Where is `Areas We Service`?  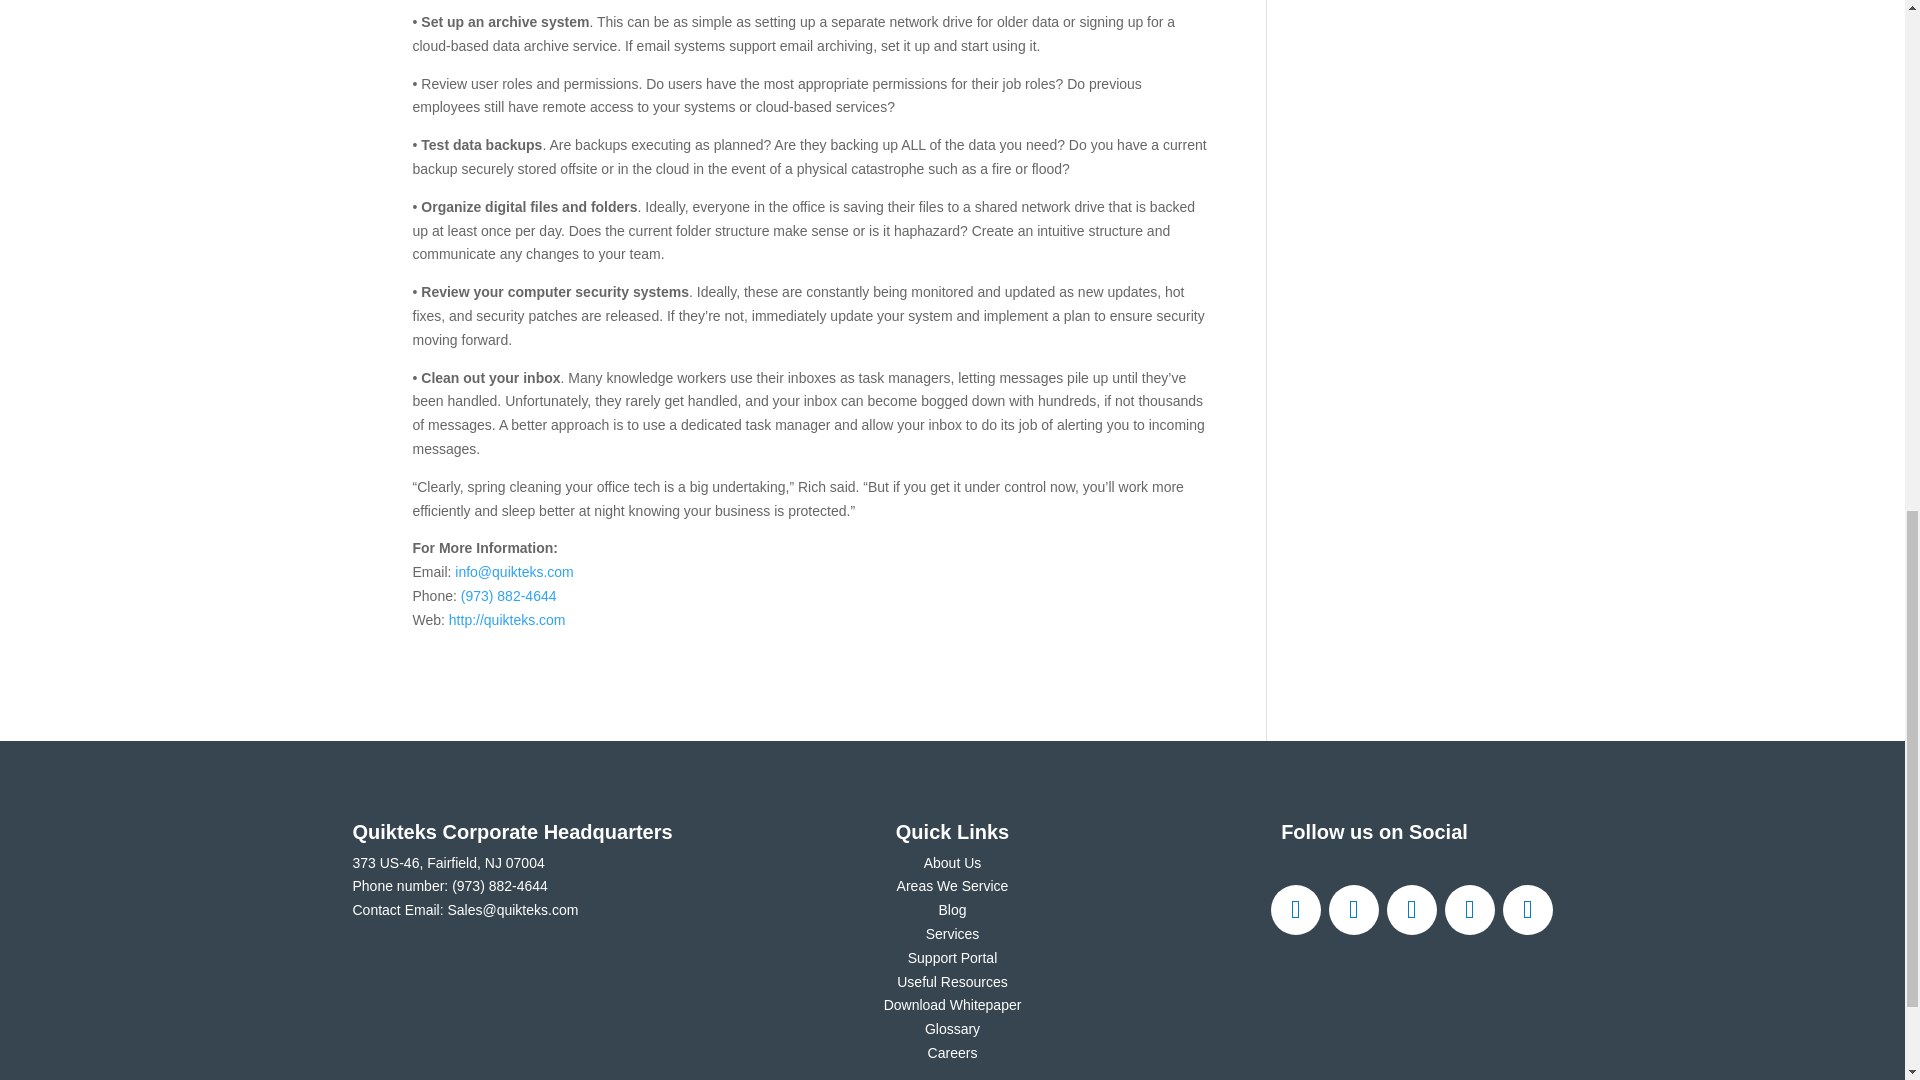 Areas We Service is located at coordinates (952, 886).